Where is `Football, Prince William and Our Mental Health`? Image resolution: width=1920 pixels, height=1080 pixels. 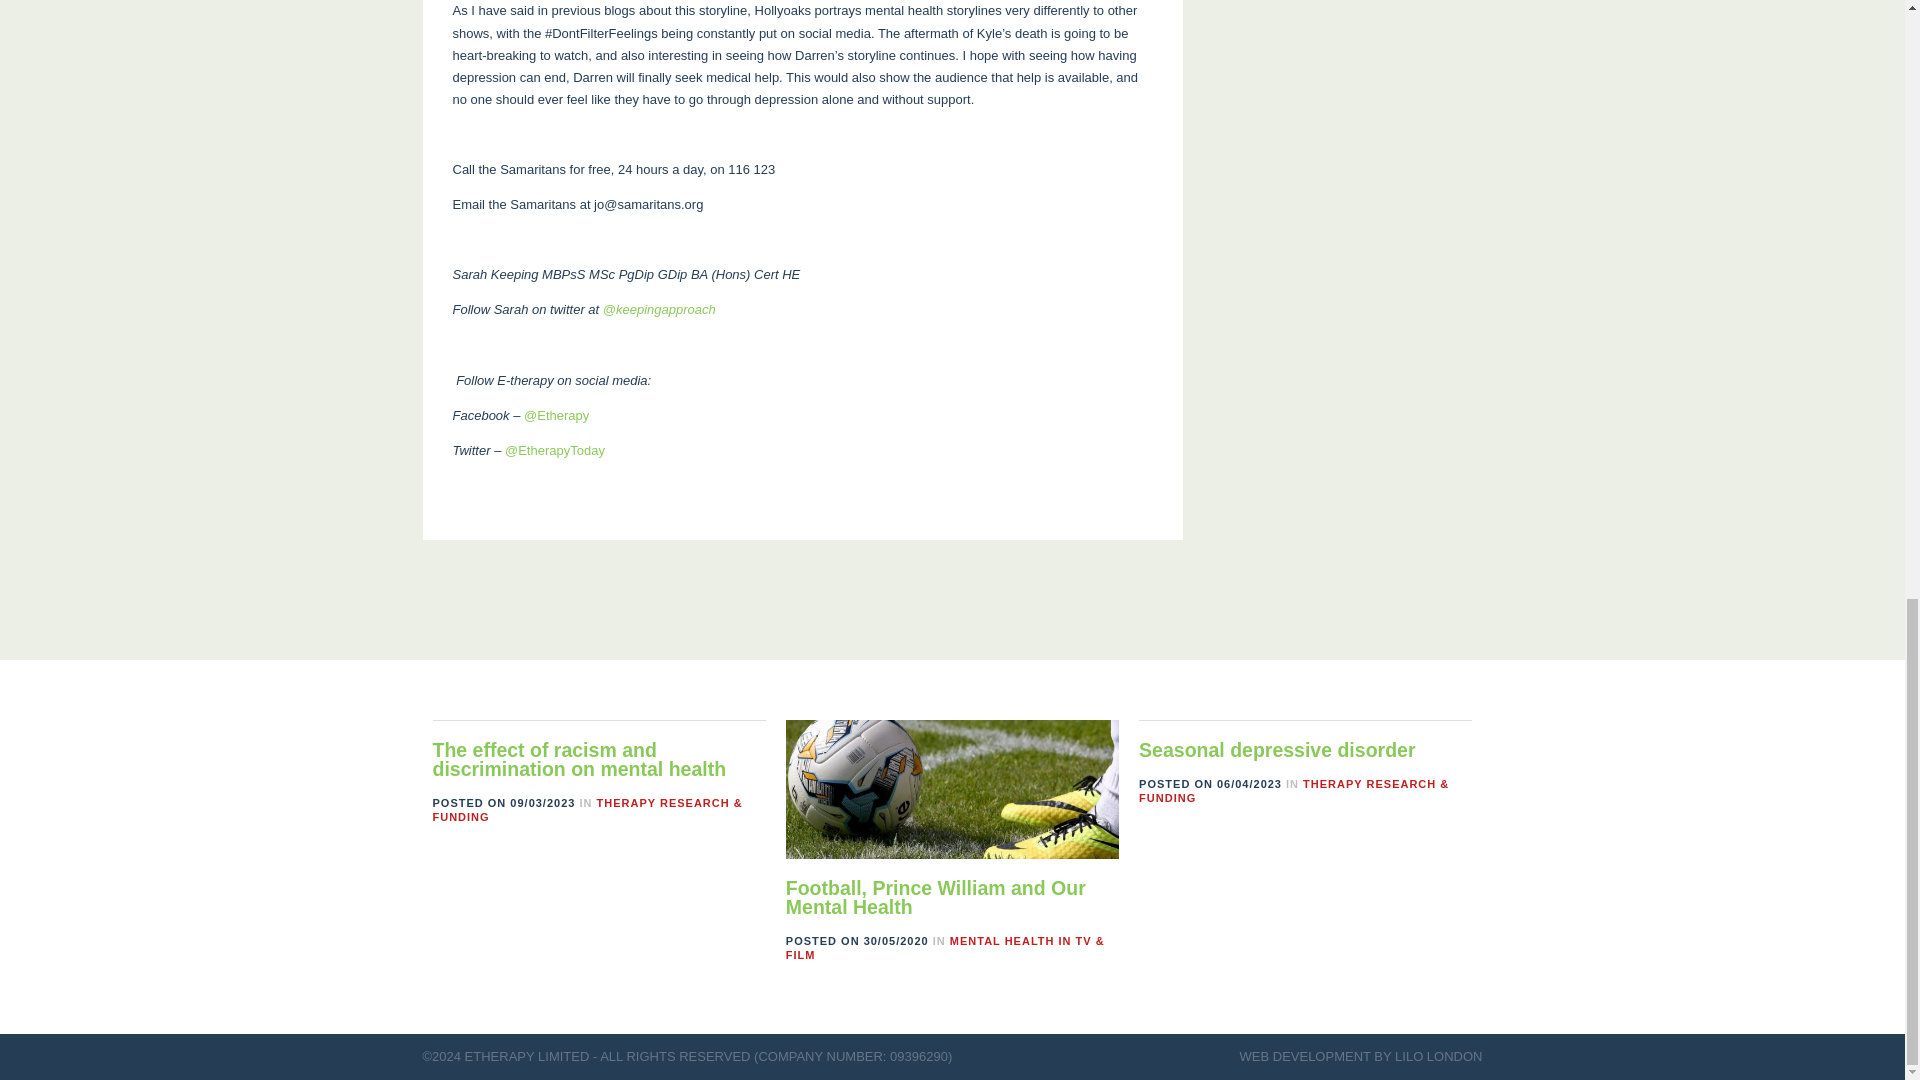 Football, Prince William and Our Mental Health is located at coordinates (936, 898).